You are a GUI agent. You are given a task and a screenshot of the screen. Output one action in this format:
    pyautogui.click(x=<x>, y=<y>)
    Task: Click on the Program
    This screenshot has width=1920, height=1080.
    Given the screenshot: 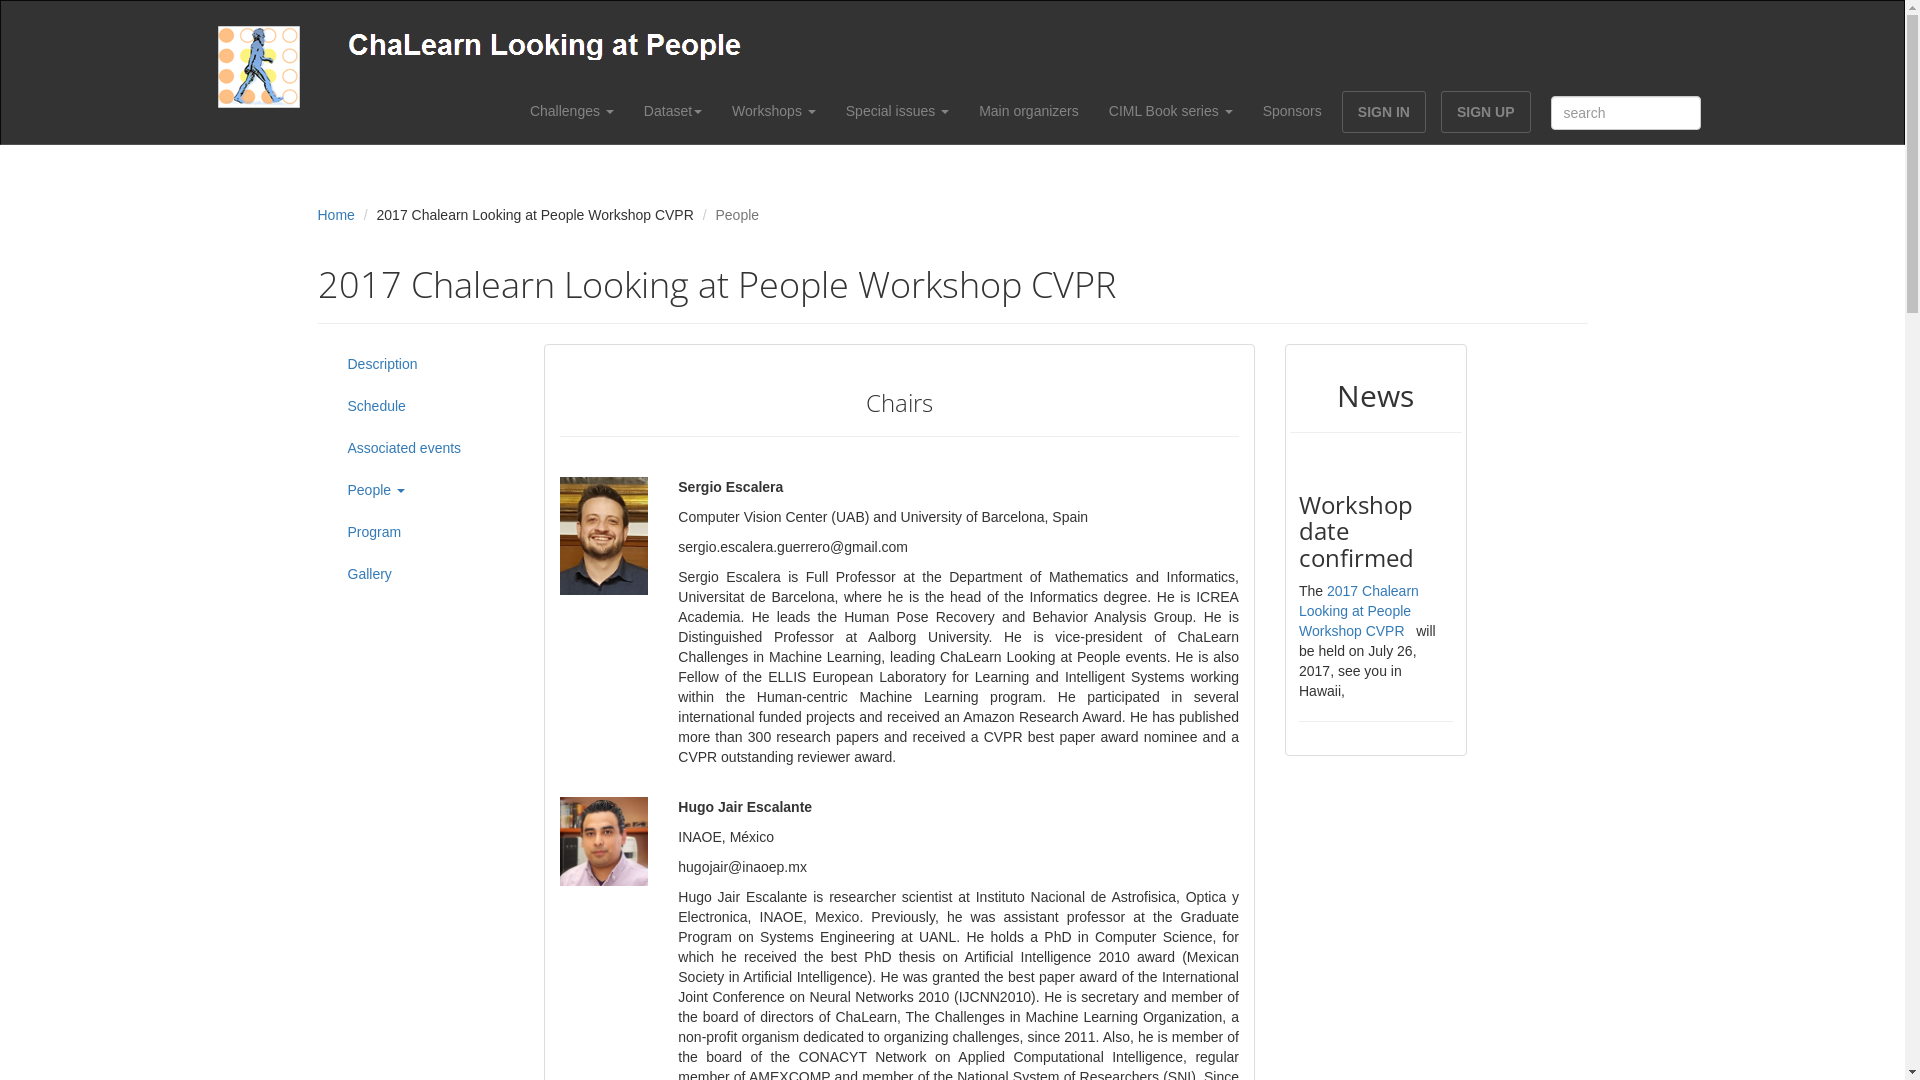 What is the action you would take?
    pyautogui.click(x=423, y=532)
    